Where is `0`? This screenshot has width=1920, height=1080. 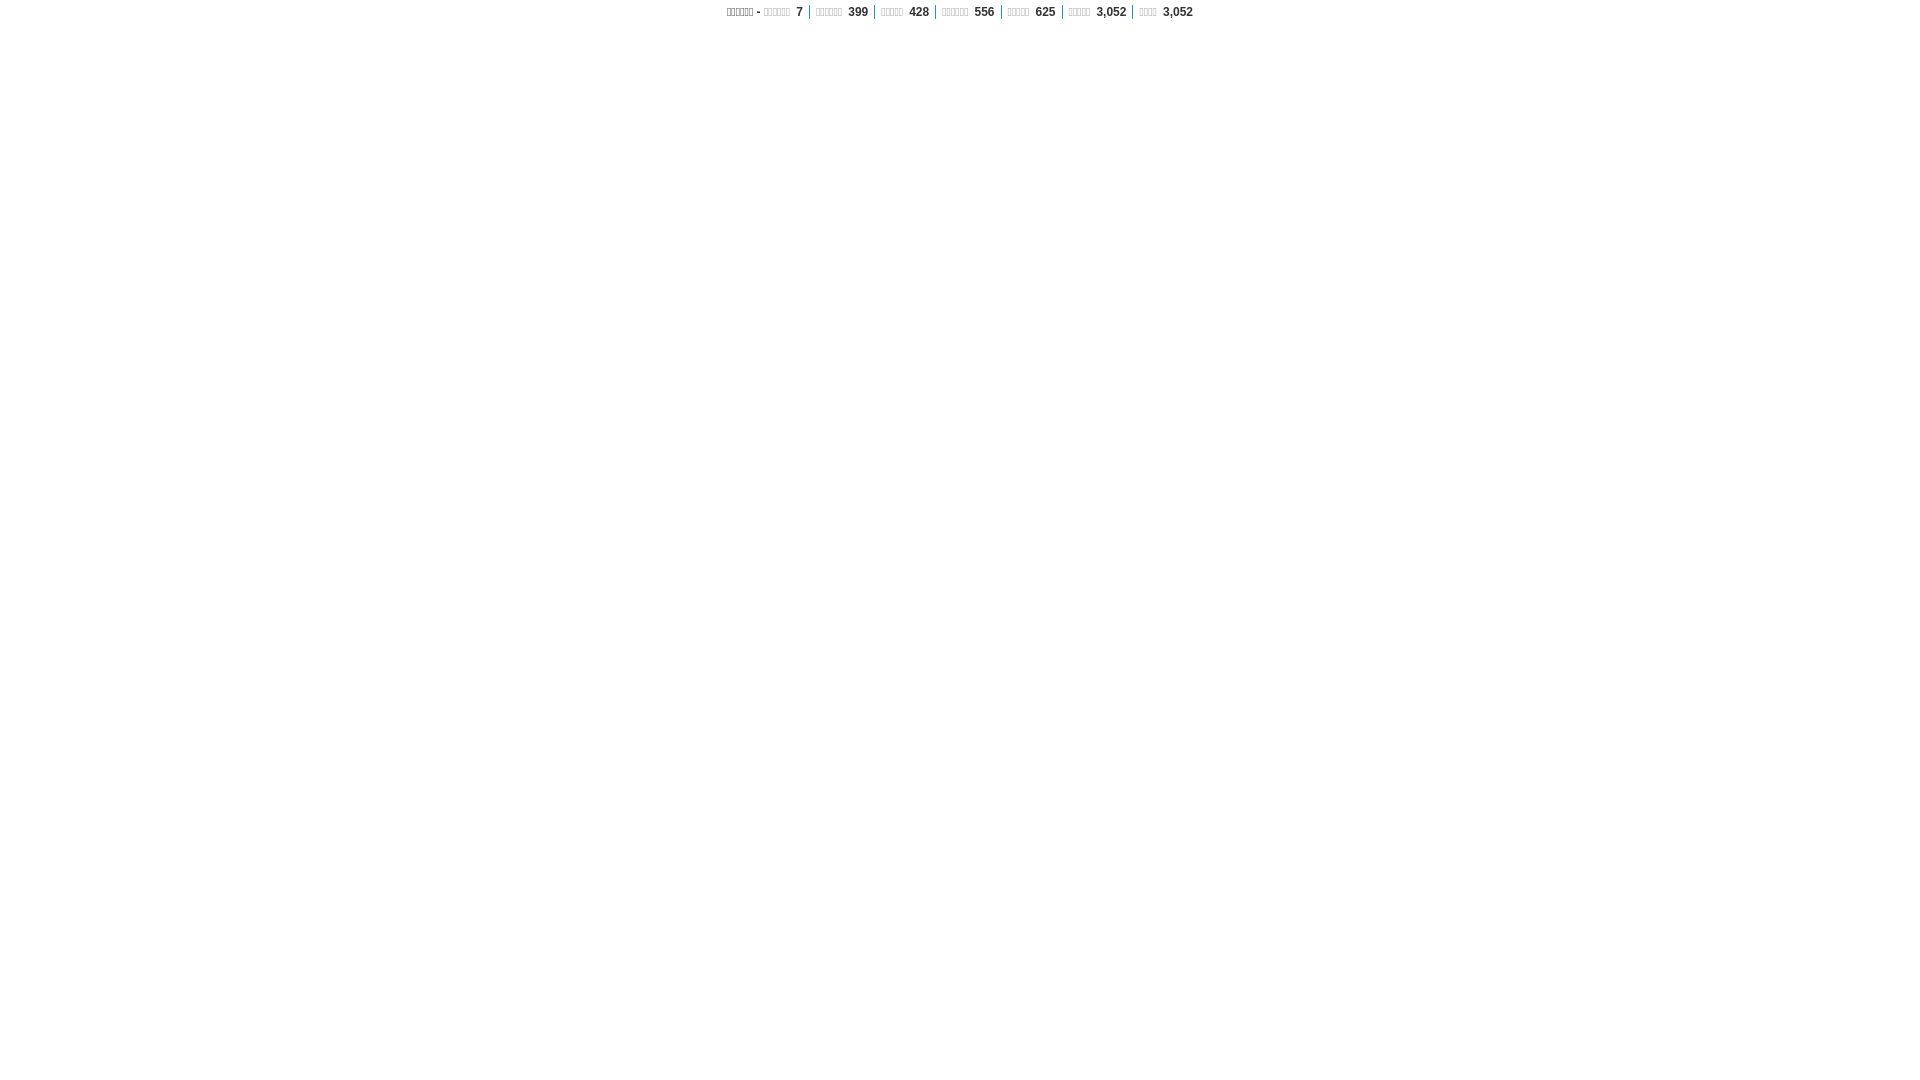
0 is located at coordinates (766, 778).